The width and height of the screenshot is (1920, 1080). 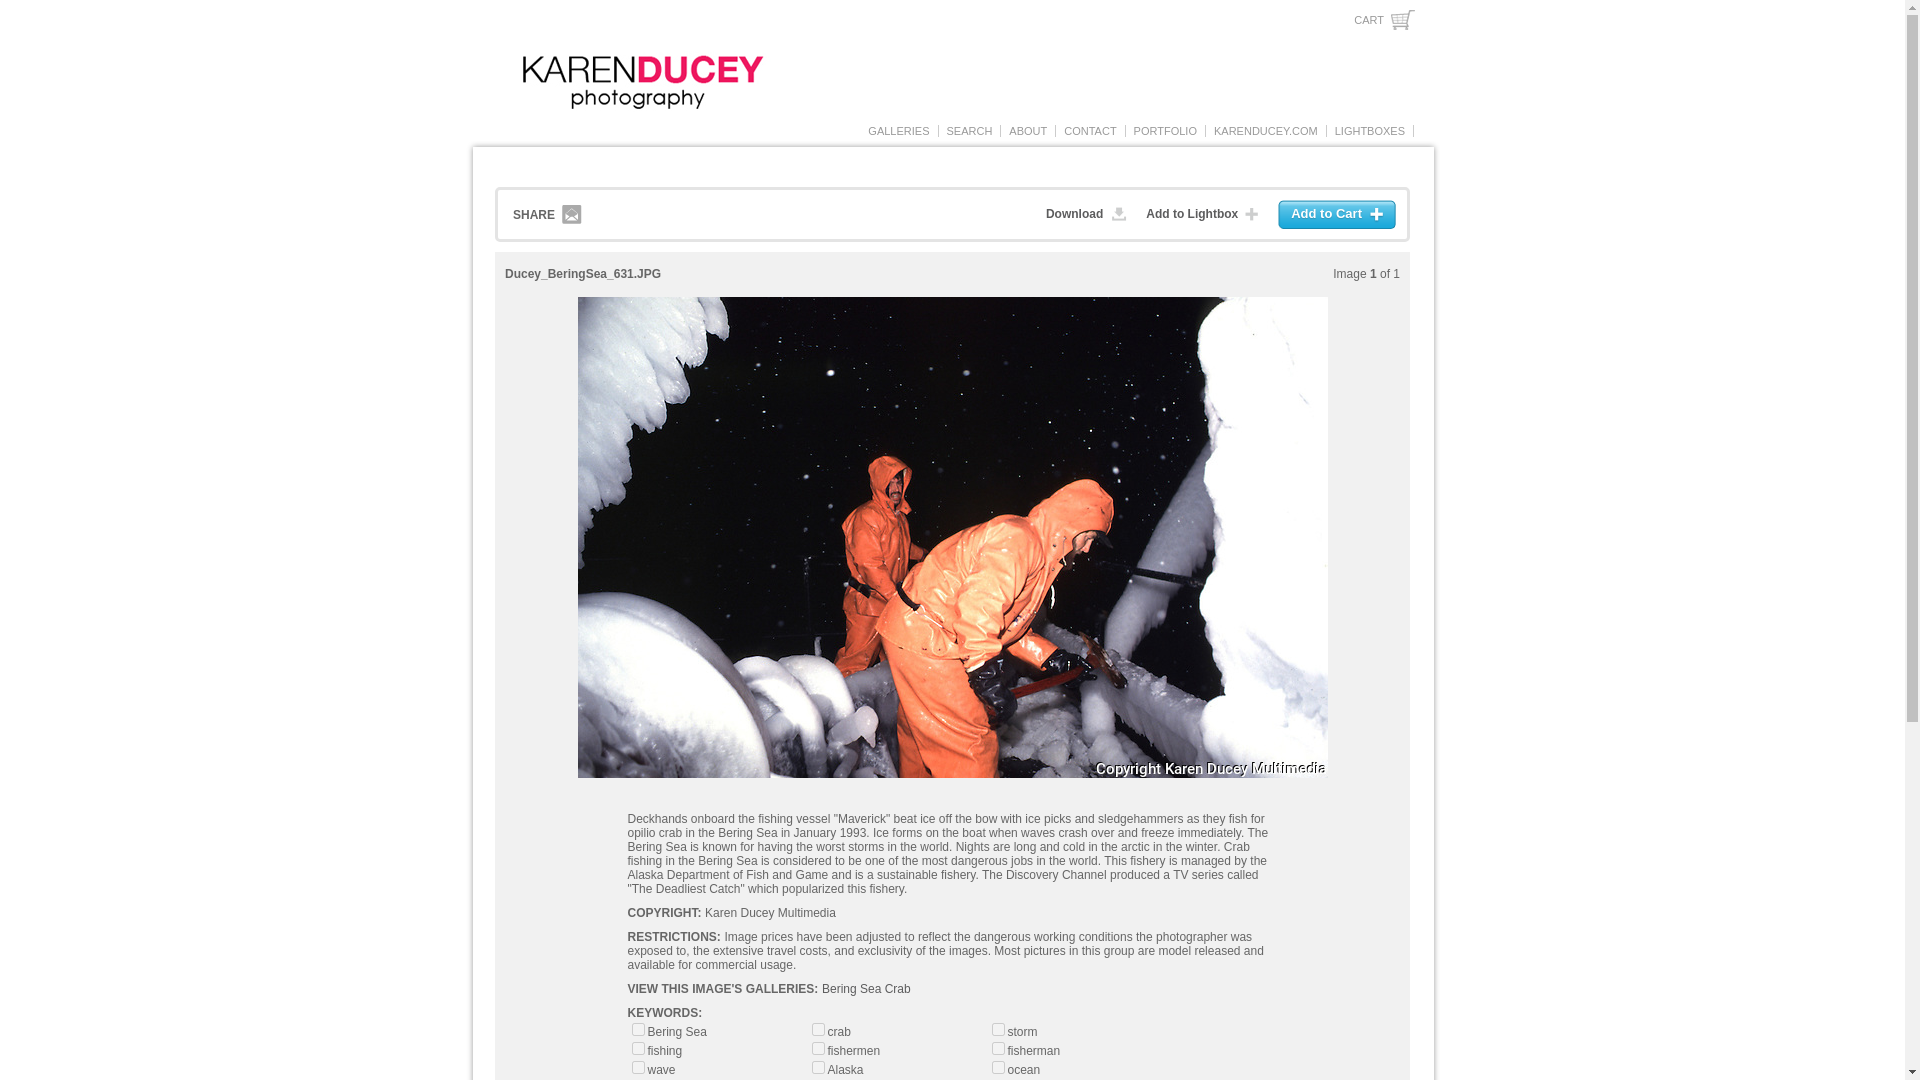 What do you see at coordinates (1164, 131) in the screenshot?
I see `PORTFOLIO` at bounding box center [1164, 131].